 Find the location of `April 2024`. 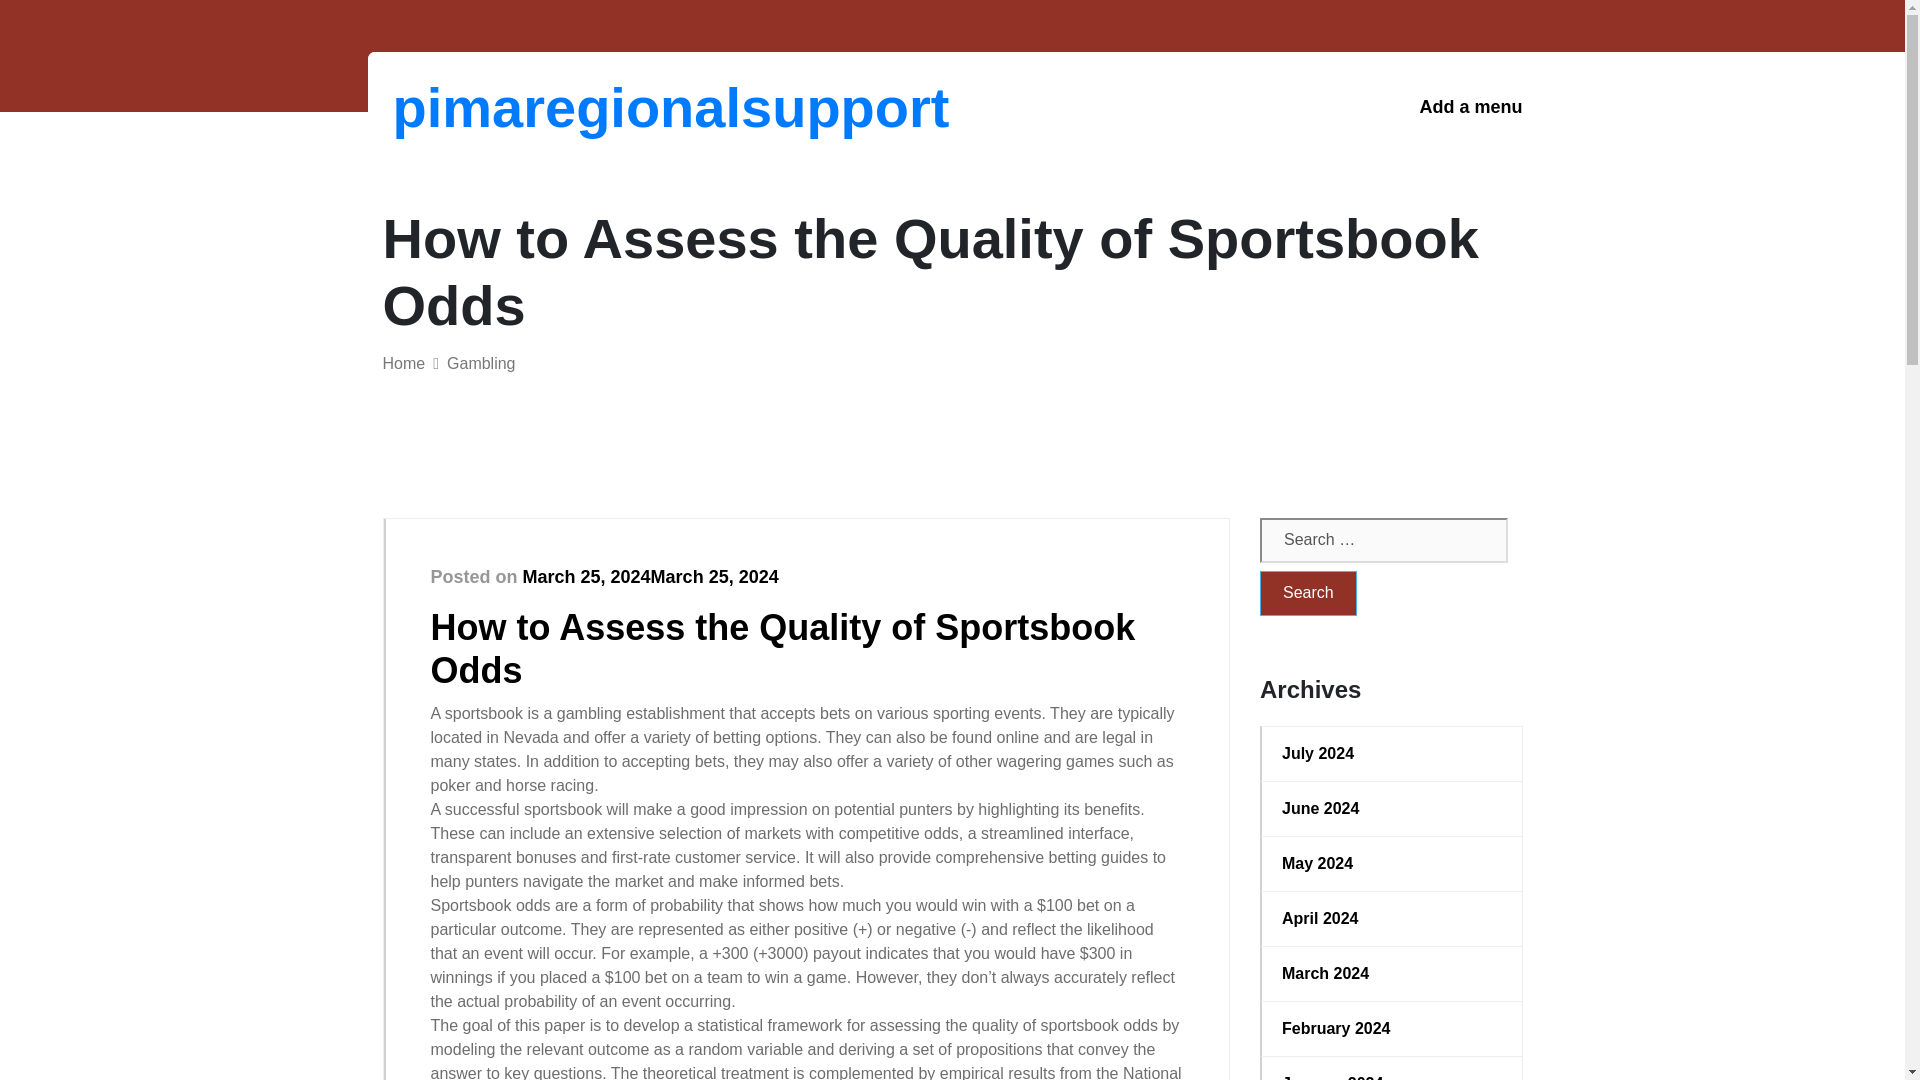

April 2024 is located at coordinates (1392, 918).